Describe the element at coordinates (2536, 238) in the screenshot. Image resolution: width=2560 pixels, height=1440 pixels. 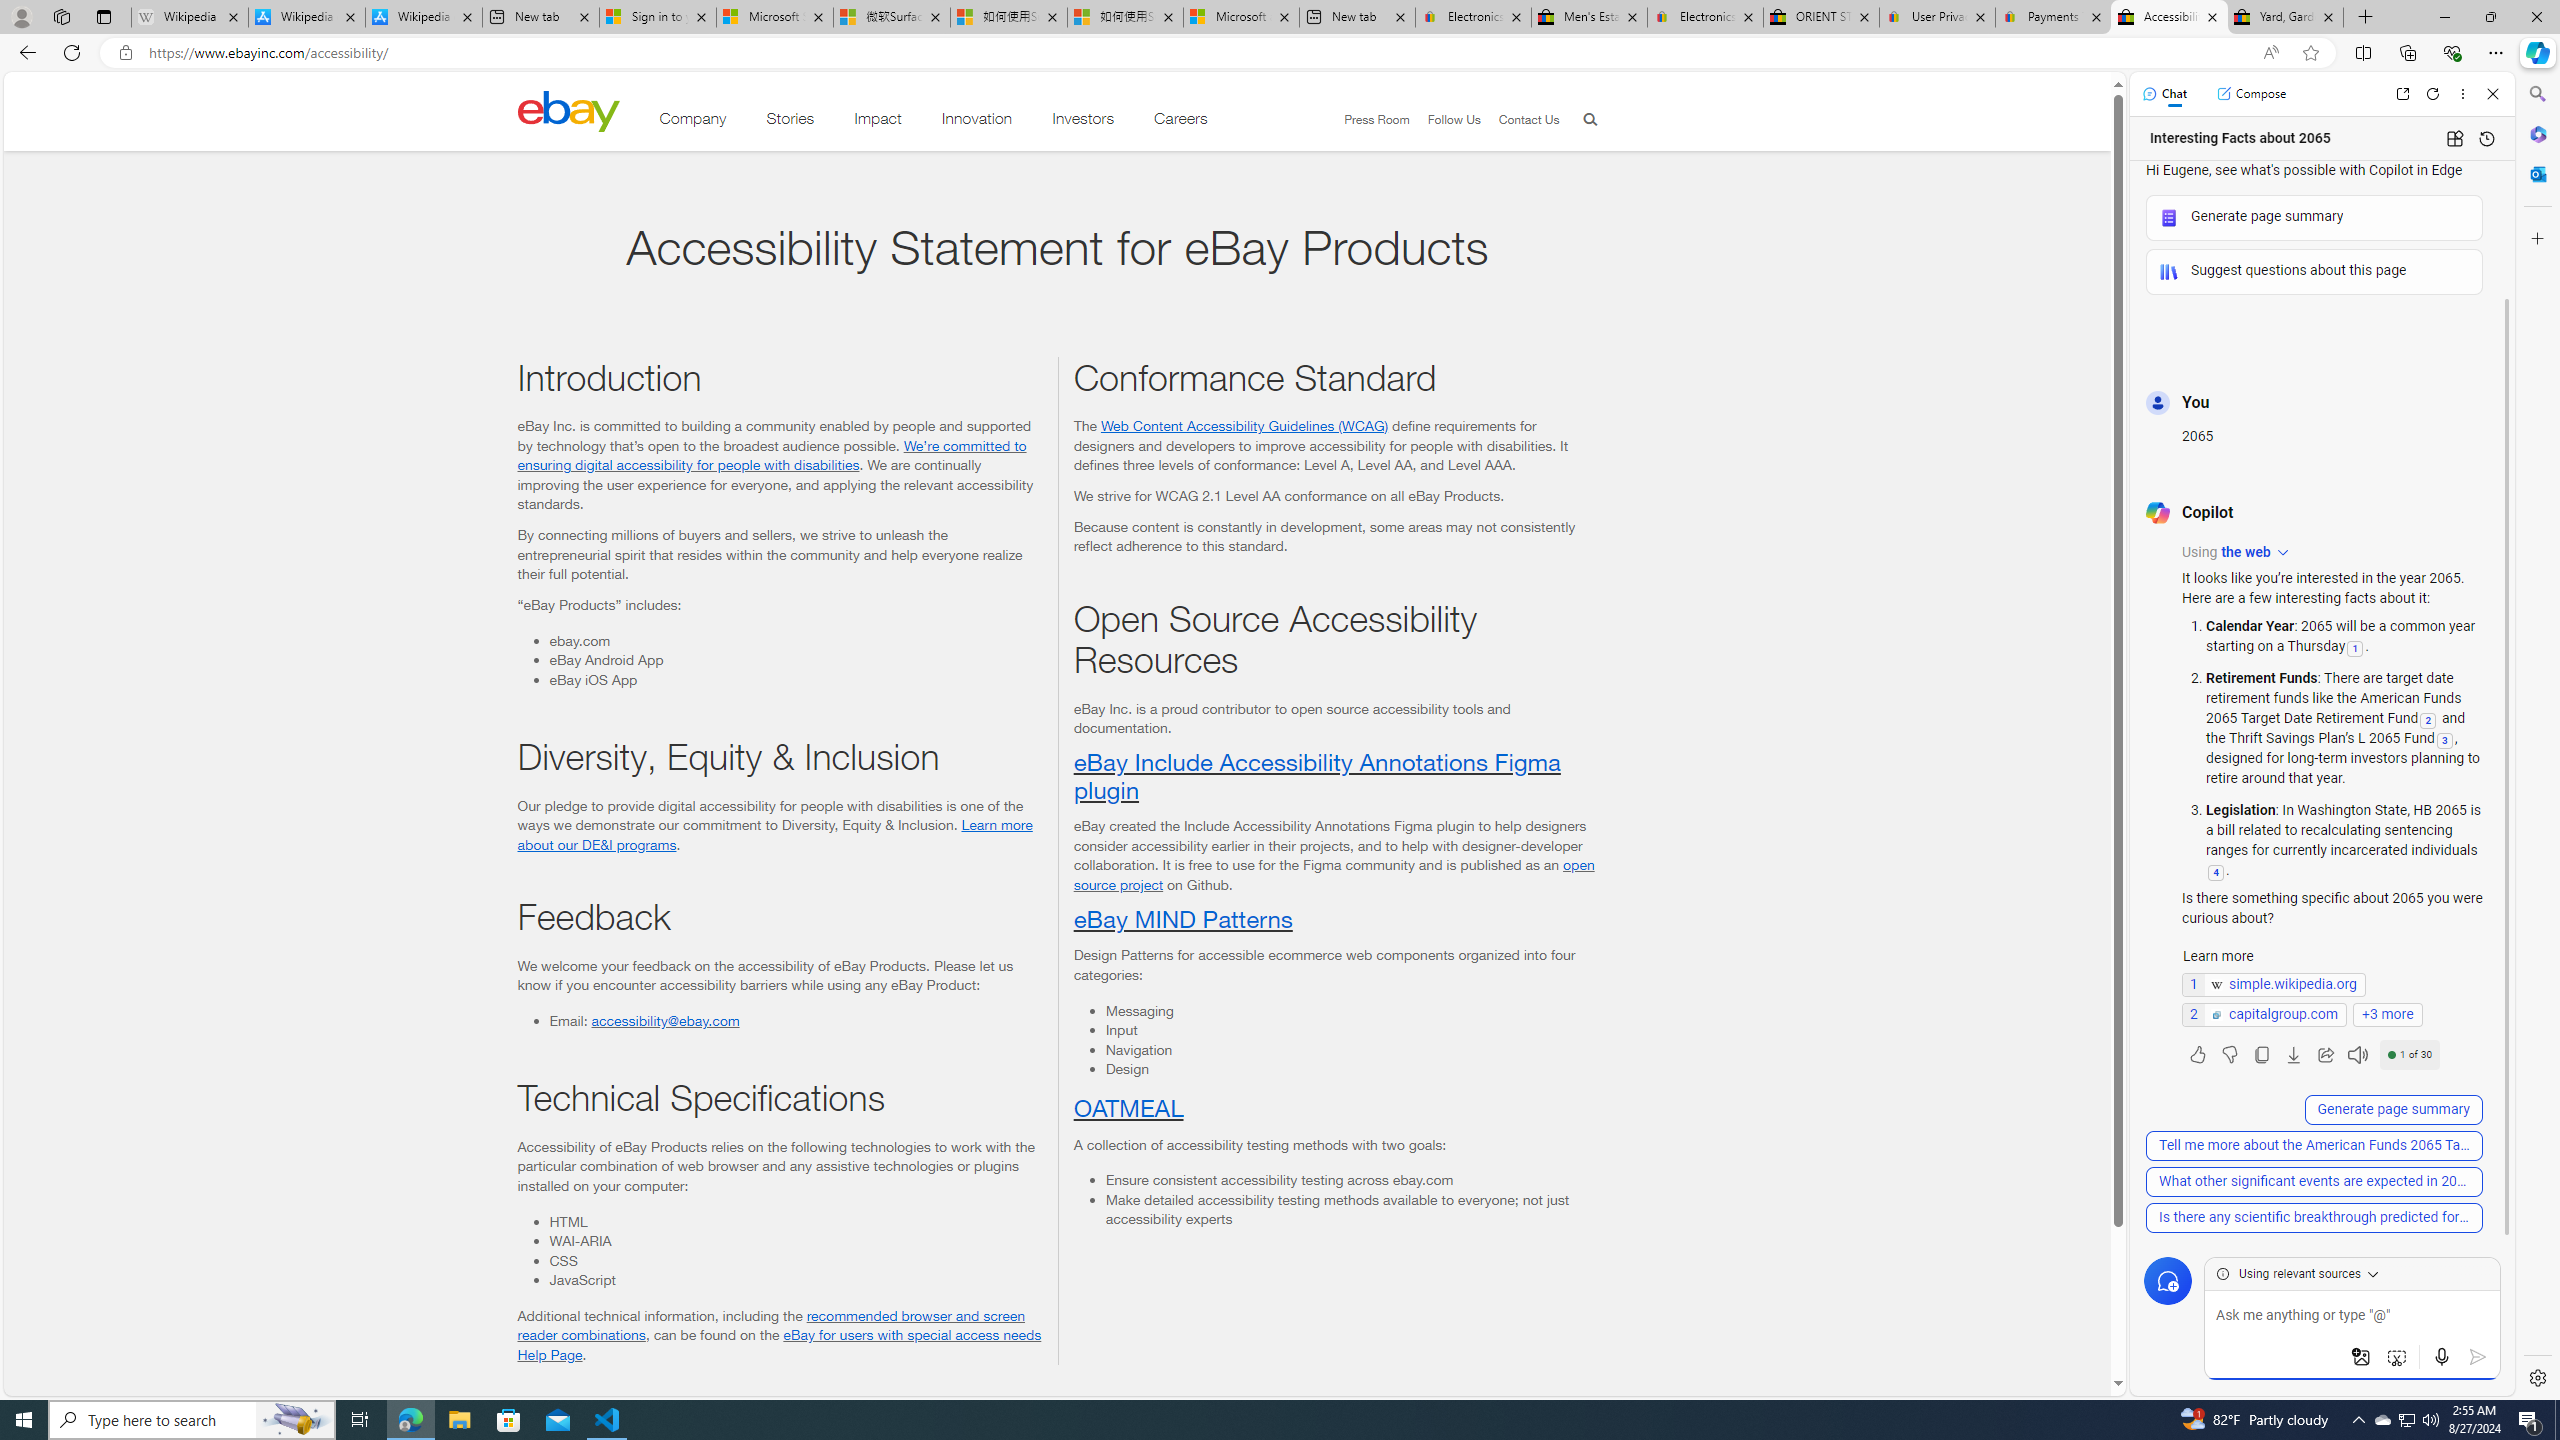
I see `Customize` at that location.